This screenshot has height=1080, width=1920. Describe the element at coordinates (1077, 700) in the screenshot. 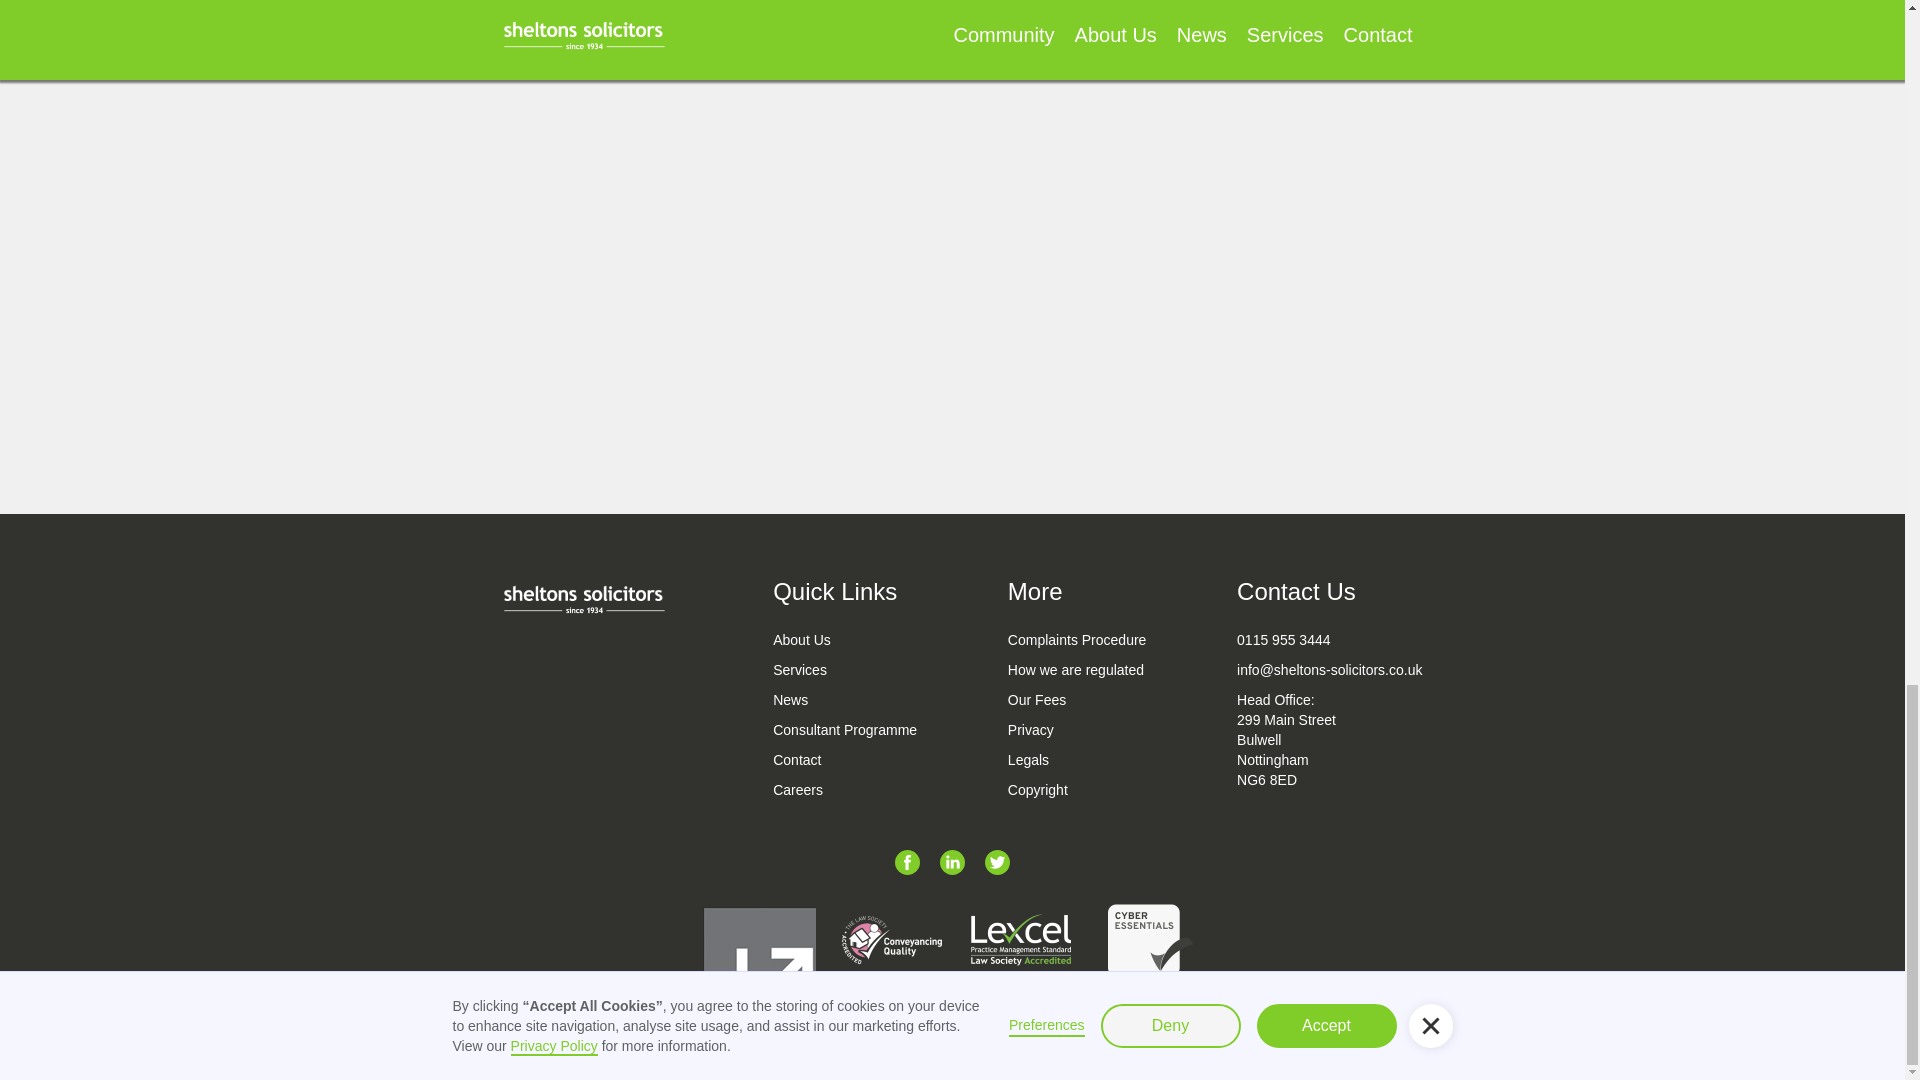

I see `Our Fees` at that location.